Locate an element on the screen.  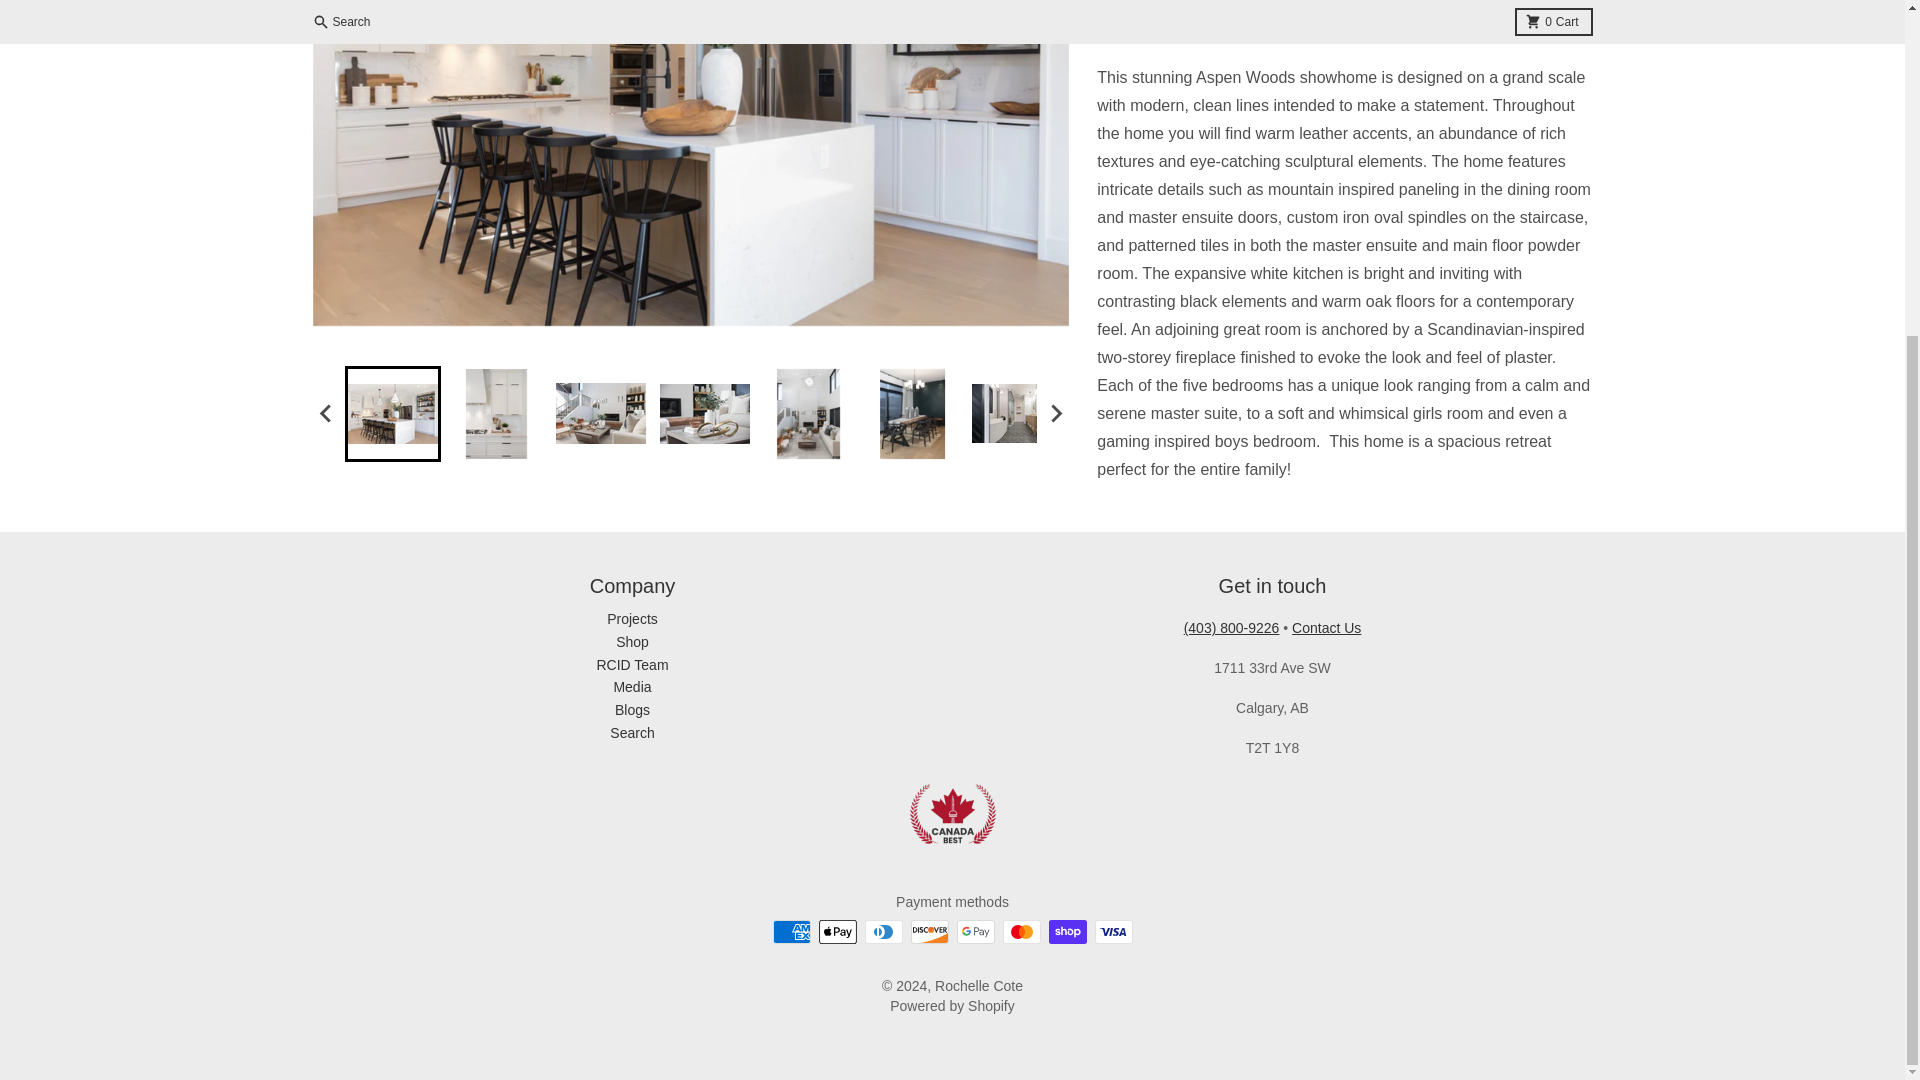
Media is located at coordinates (631, 687).